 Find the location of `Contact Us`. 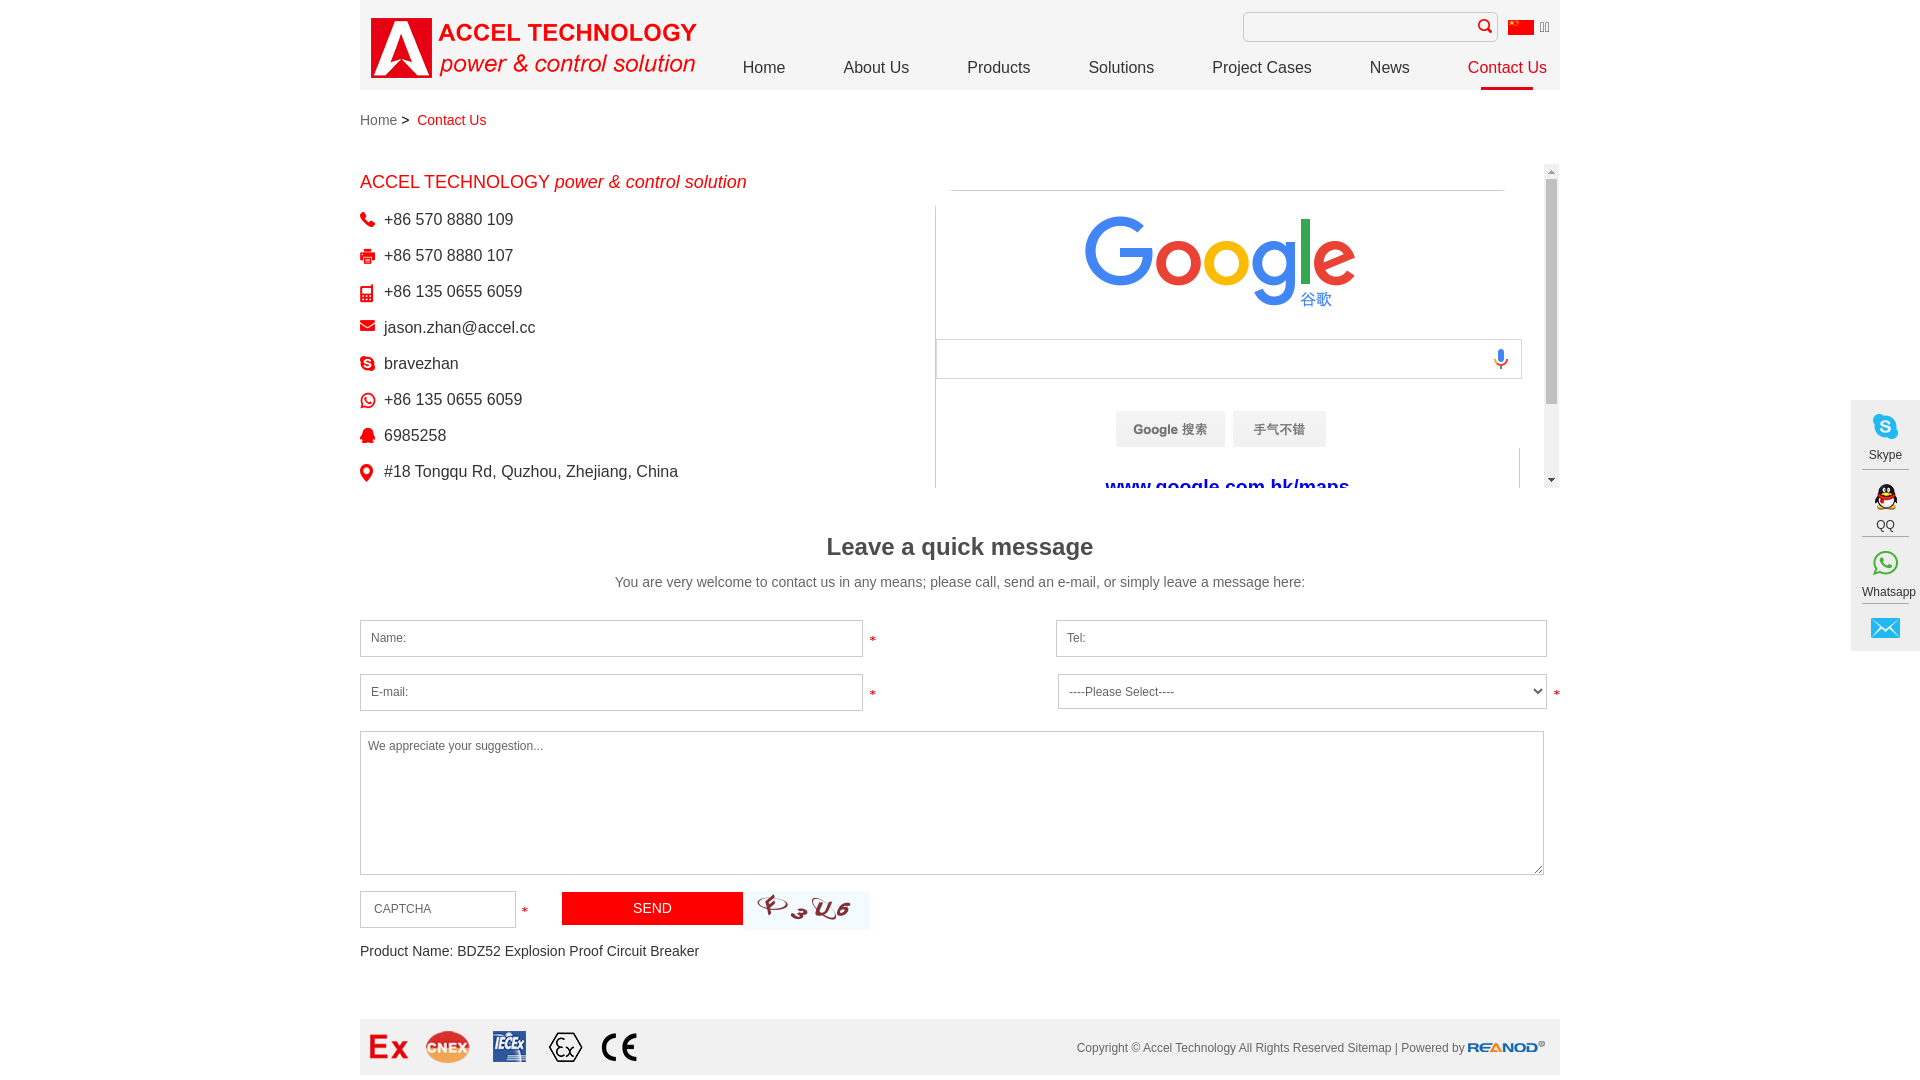

Contact Us is located at coordinates (1508, 74).